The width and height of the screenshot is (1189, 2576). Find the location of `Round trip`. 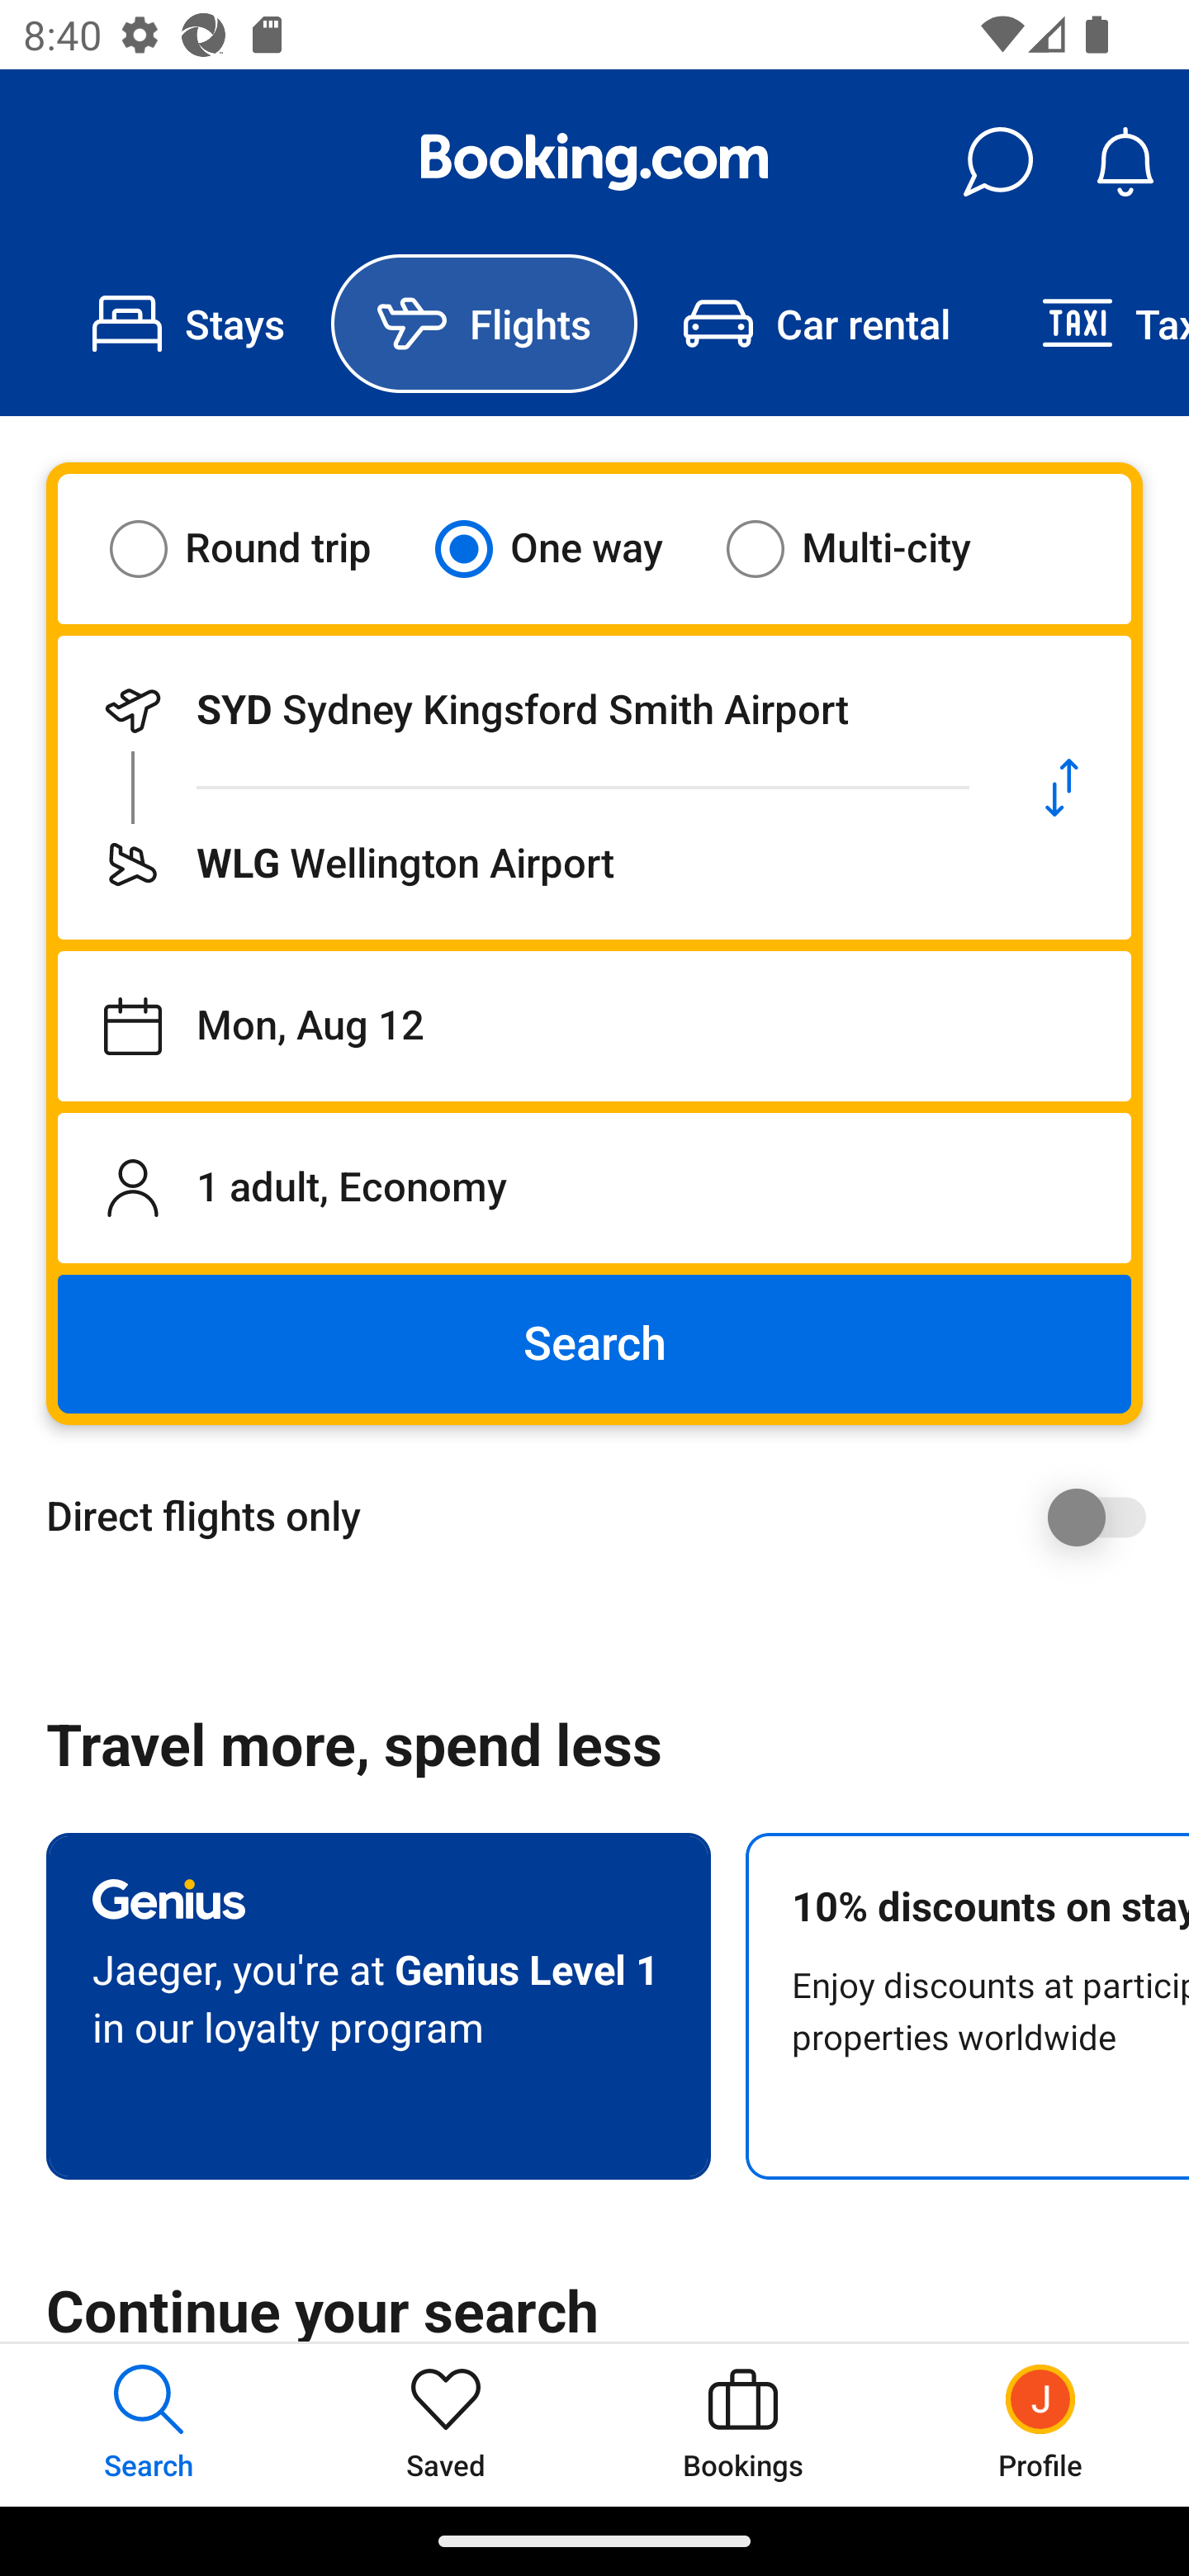

Round trip is located at coordinates (261, 548).